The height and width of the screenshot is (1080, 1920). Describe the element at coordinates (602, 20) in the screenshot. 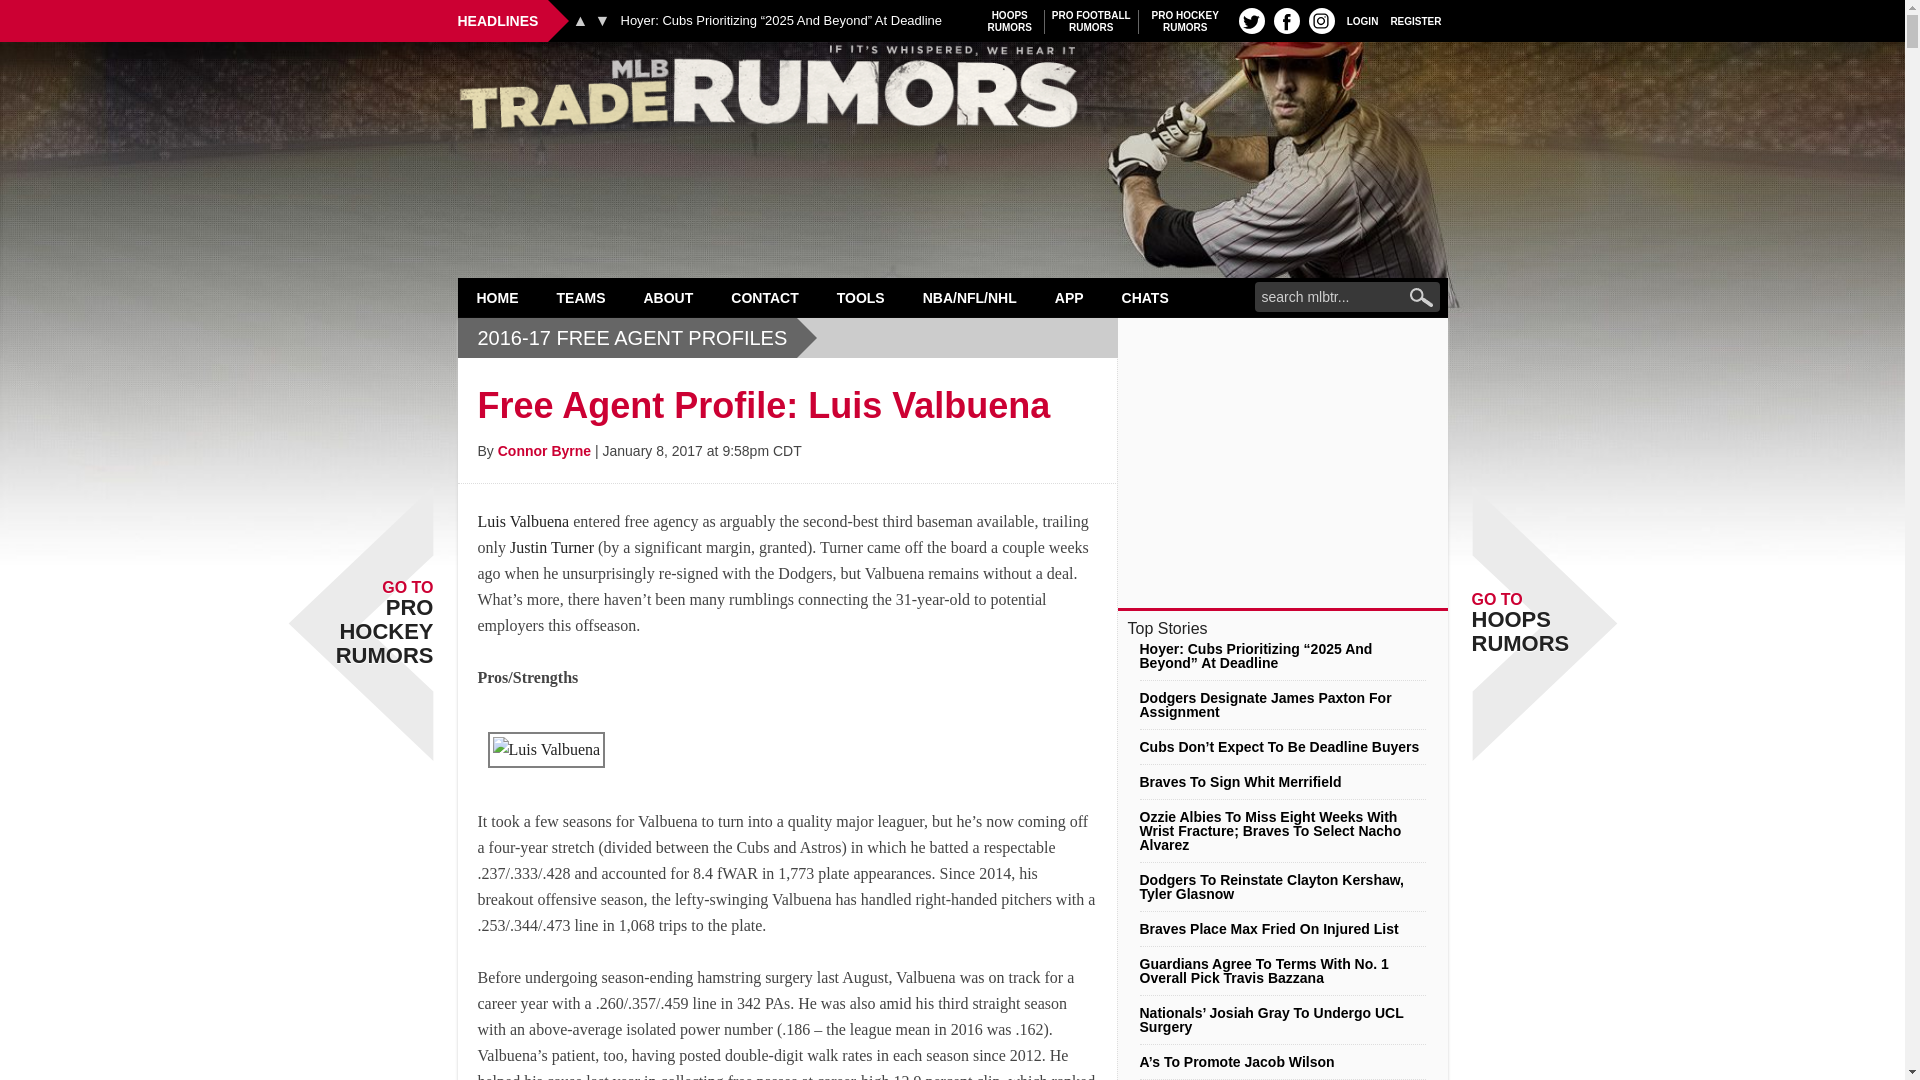

I see `Instagram profile` at that location.